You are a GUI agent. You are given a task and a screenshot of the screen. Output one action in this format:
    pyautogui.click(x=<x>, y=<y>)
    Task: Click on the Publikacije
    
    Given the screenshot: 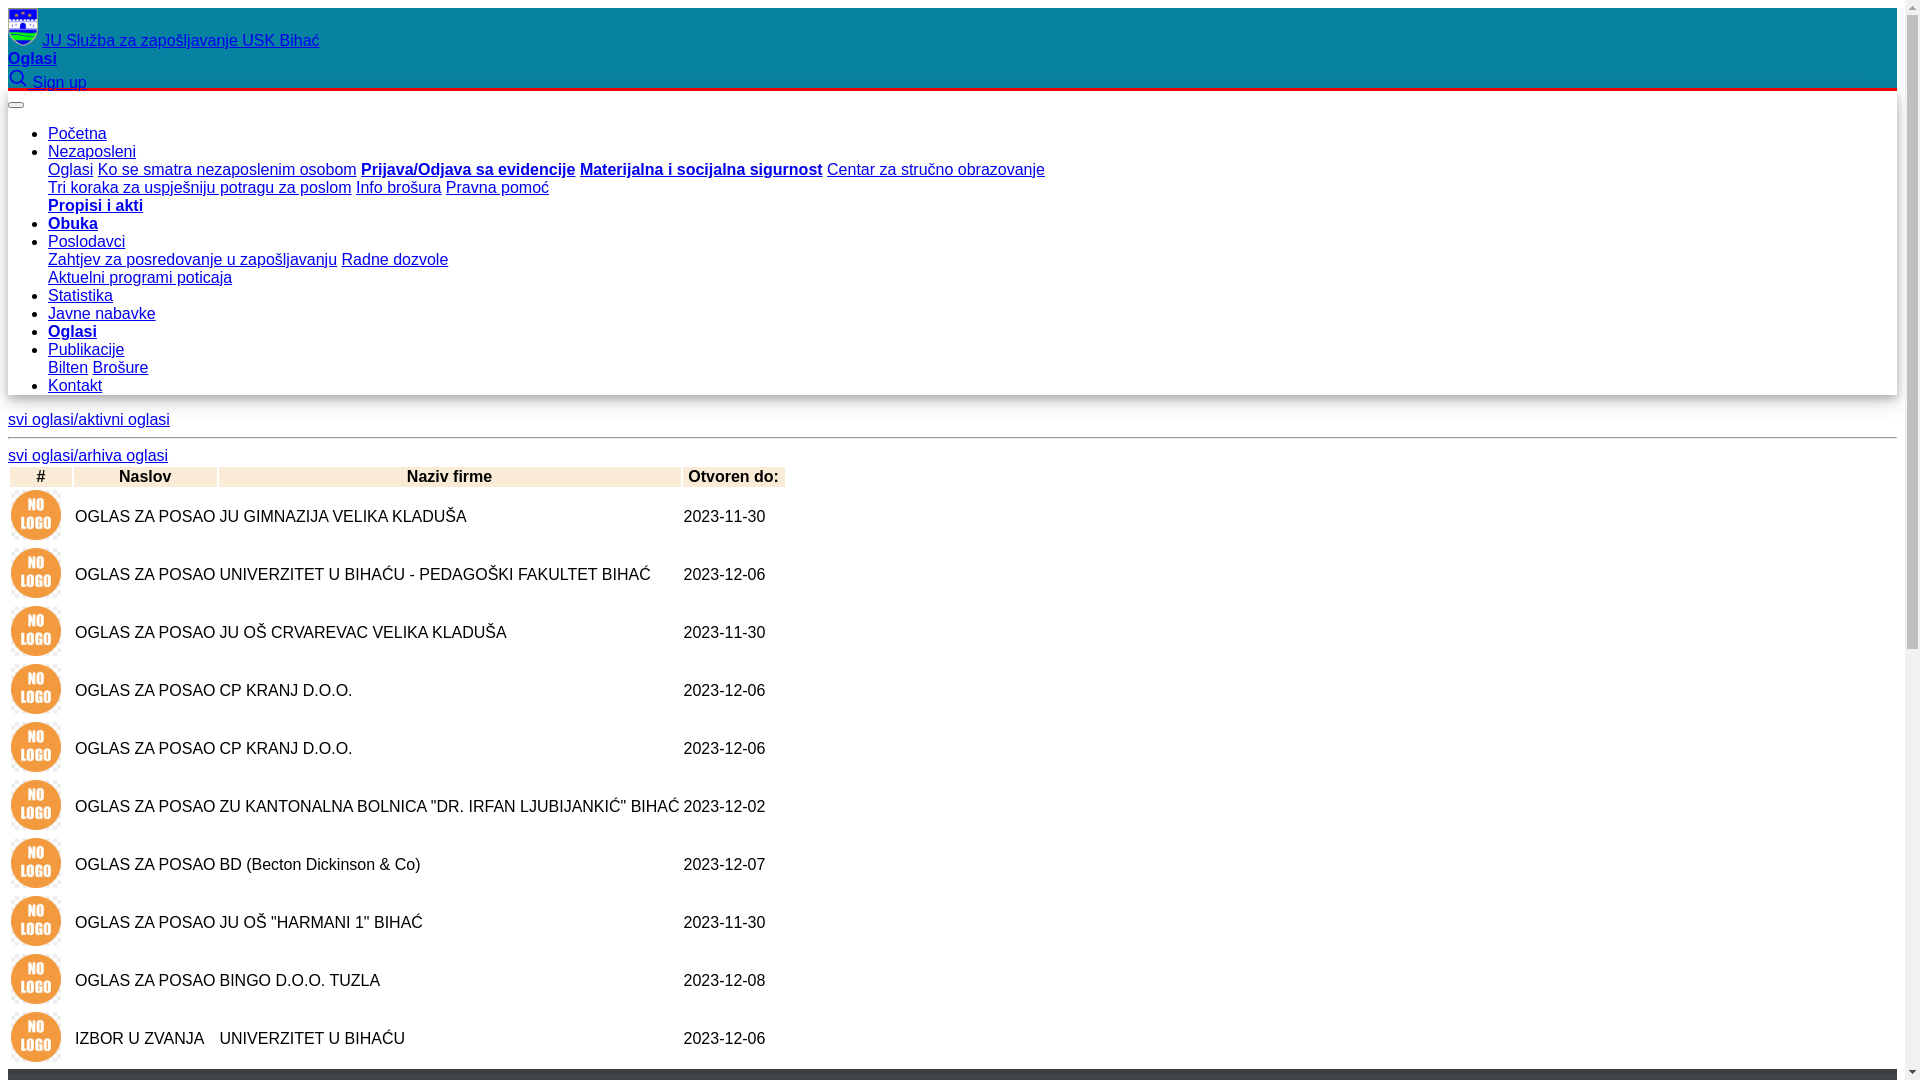 What is the action you would take?
    pyautogui.click(x=86, y=350)
    